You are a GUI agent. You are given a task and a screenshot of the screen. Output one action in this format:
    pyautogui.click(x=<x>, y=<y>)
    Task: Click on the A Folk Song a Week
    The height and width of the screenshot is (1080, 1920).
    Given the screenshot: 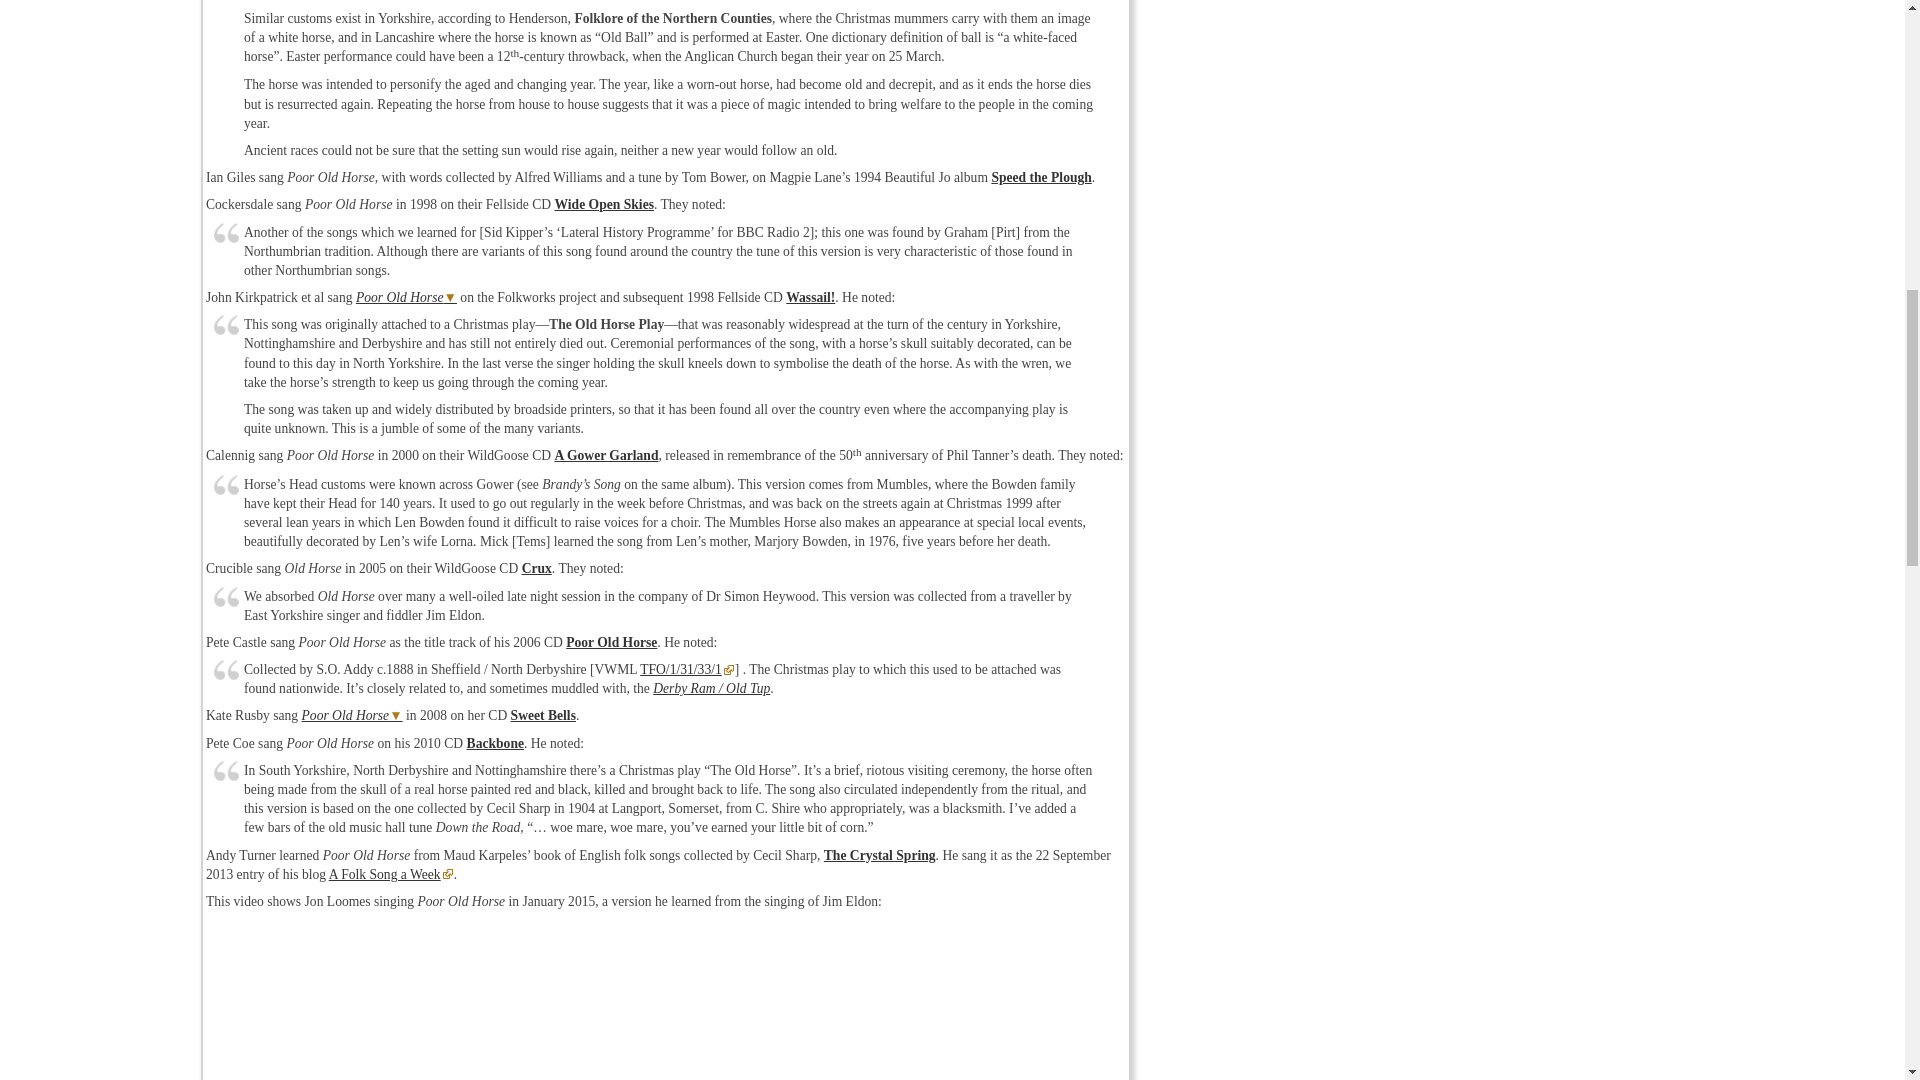 What is the action you would take?
    pyautogui.click(x=390, y=874)
    